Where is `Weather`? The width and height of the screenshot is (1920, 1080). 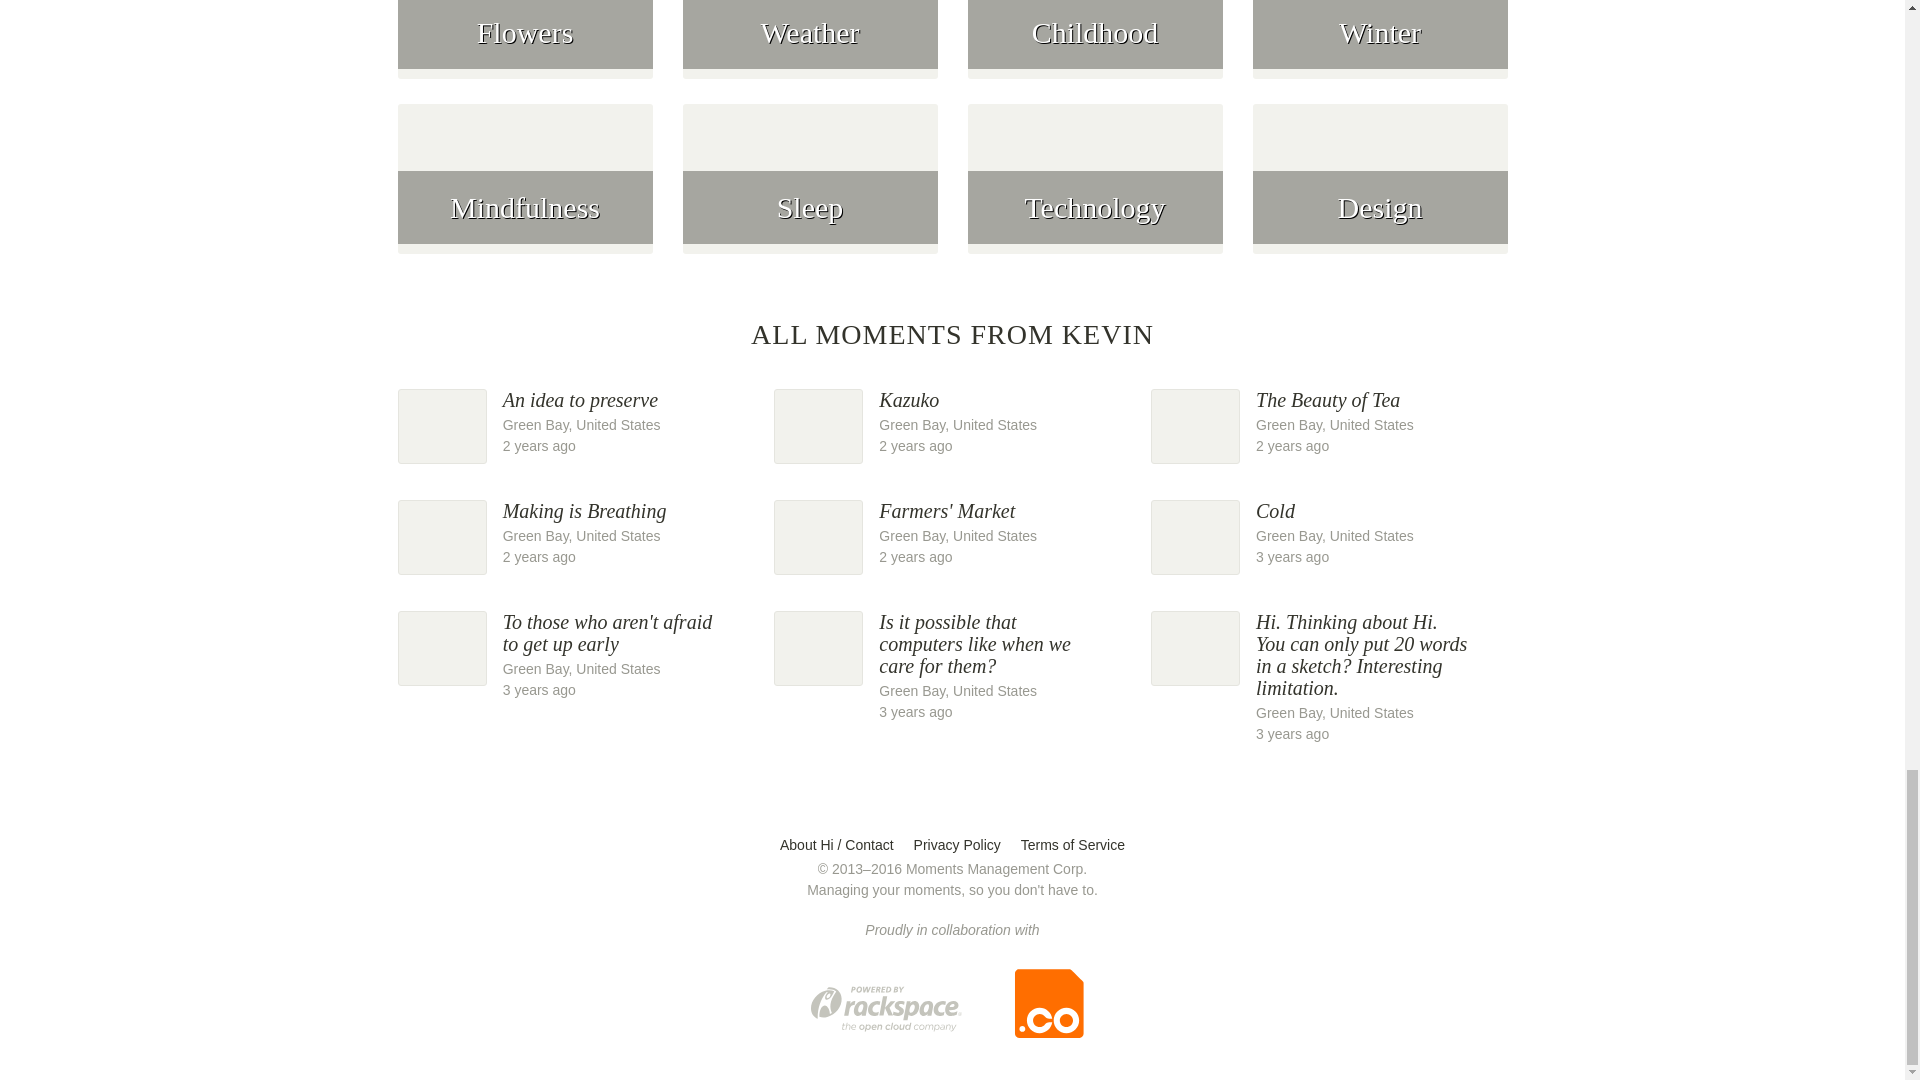
Weather is located at coordinates (576, 421).